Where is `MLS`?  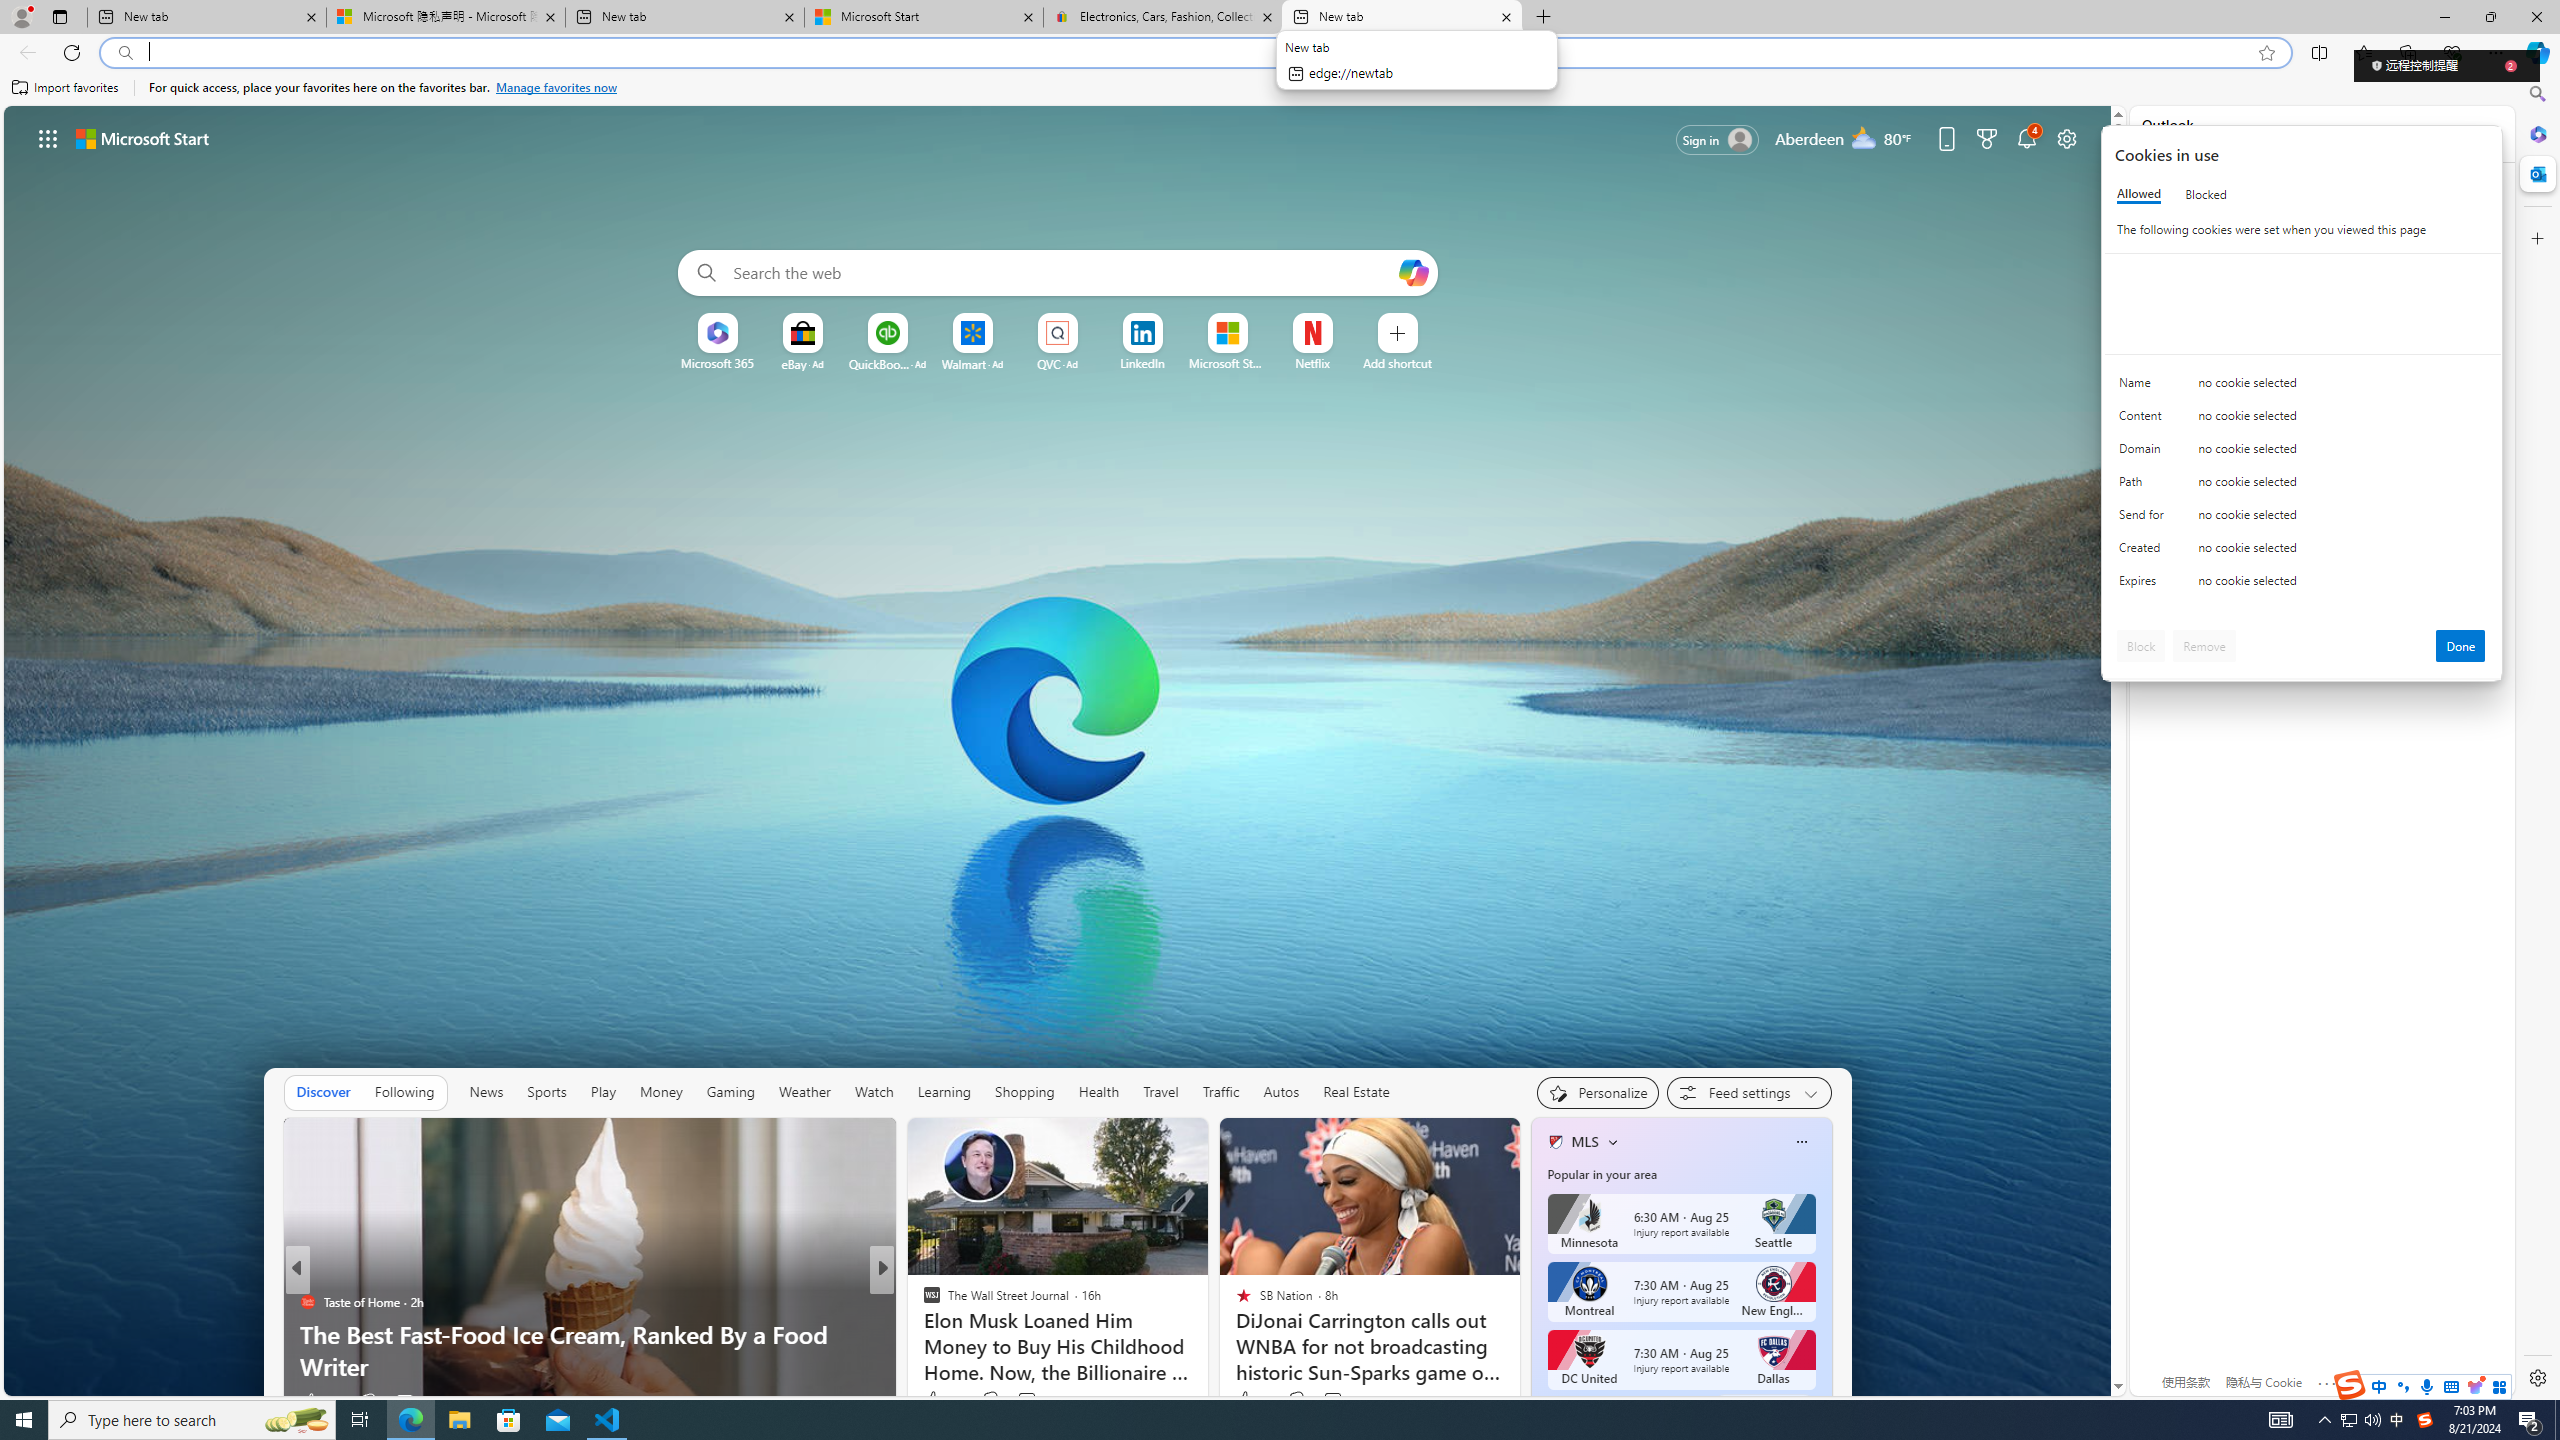
MLS is located at coordinates (1586, 1142).